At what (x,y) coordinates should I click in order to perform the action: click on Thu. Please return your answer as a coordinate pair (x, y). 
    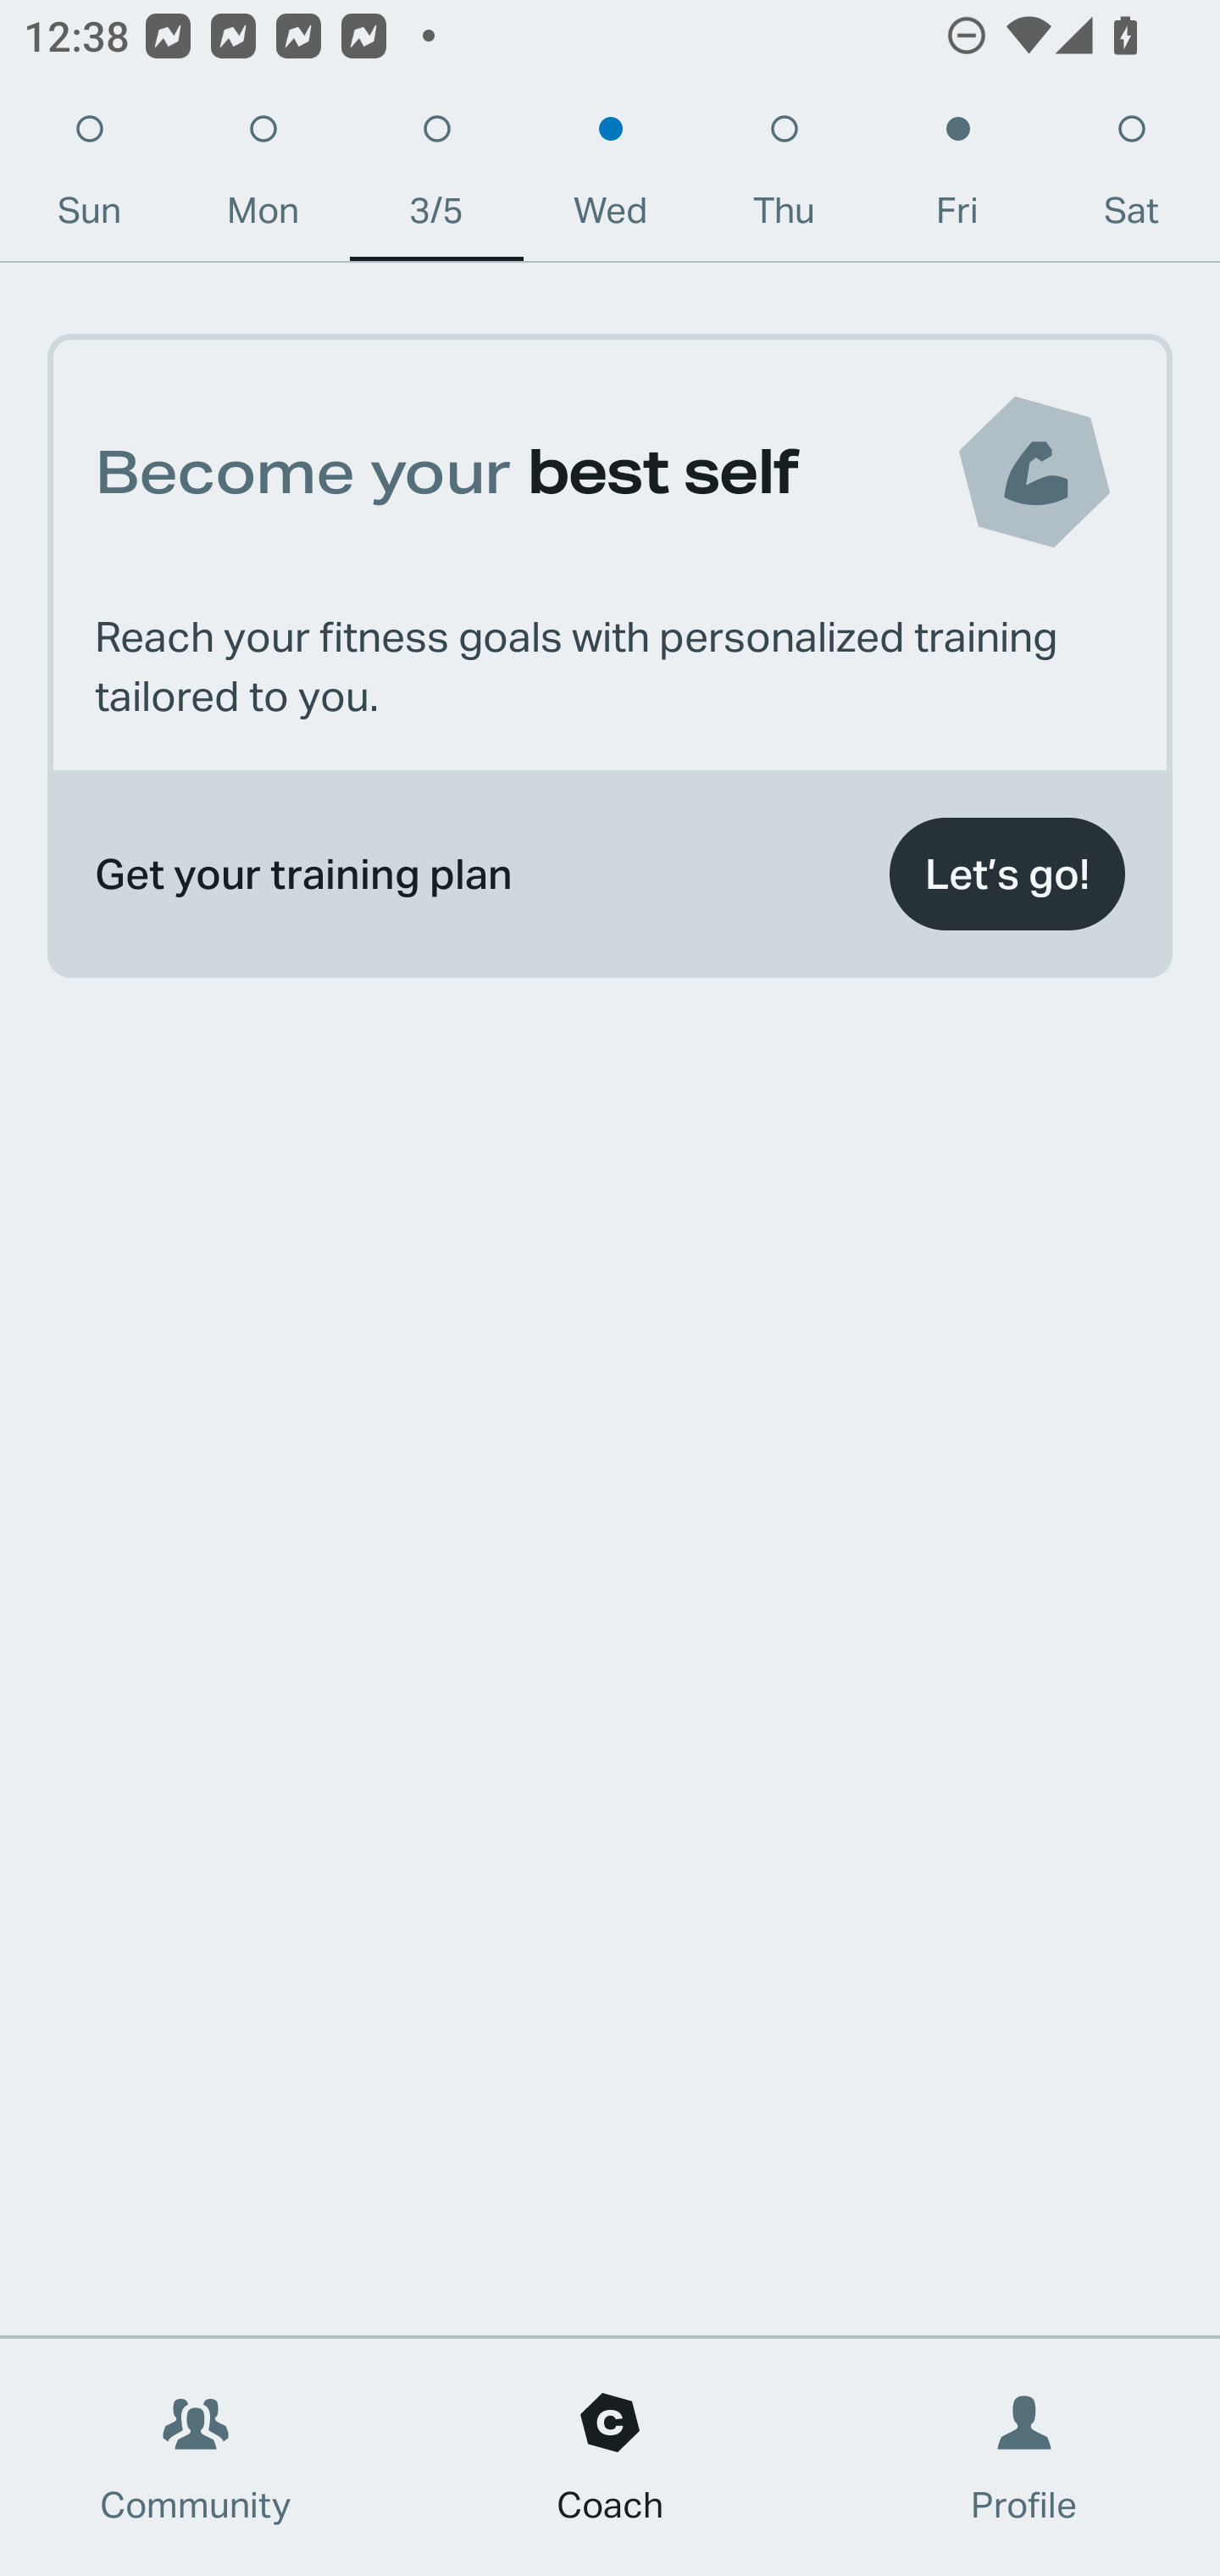
    Looking at the image, I should click on (785, 178).